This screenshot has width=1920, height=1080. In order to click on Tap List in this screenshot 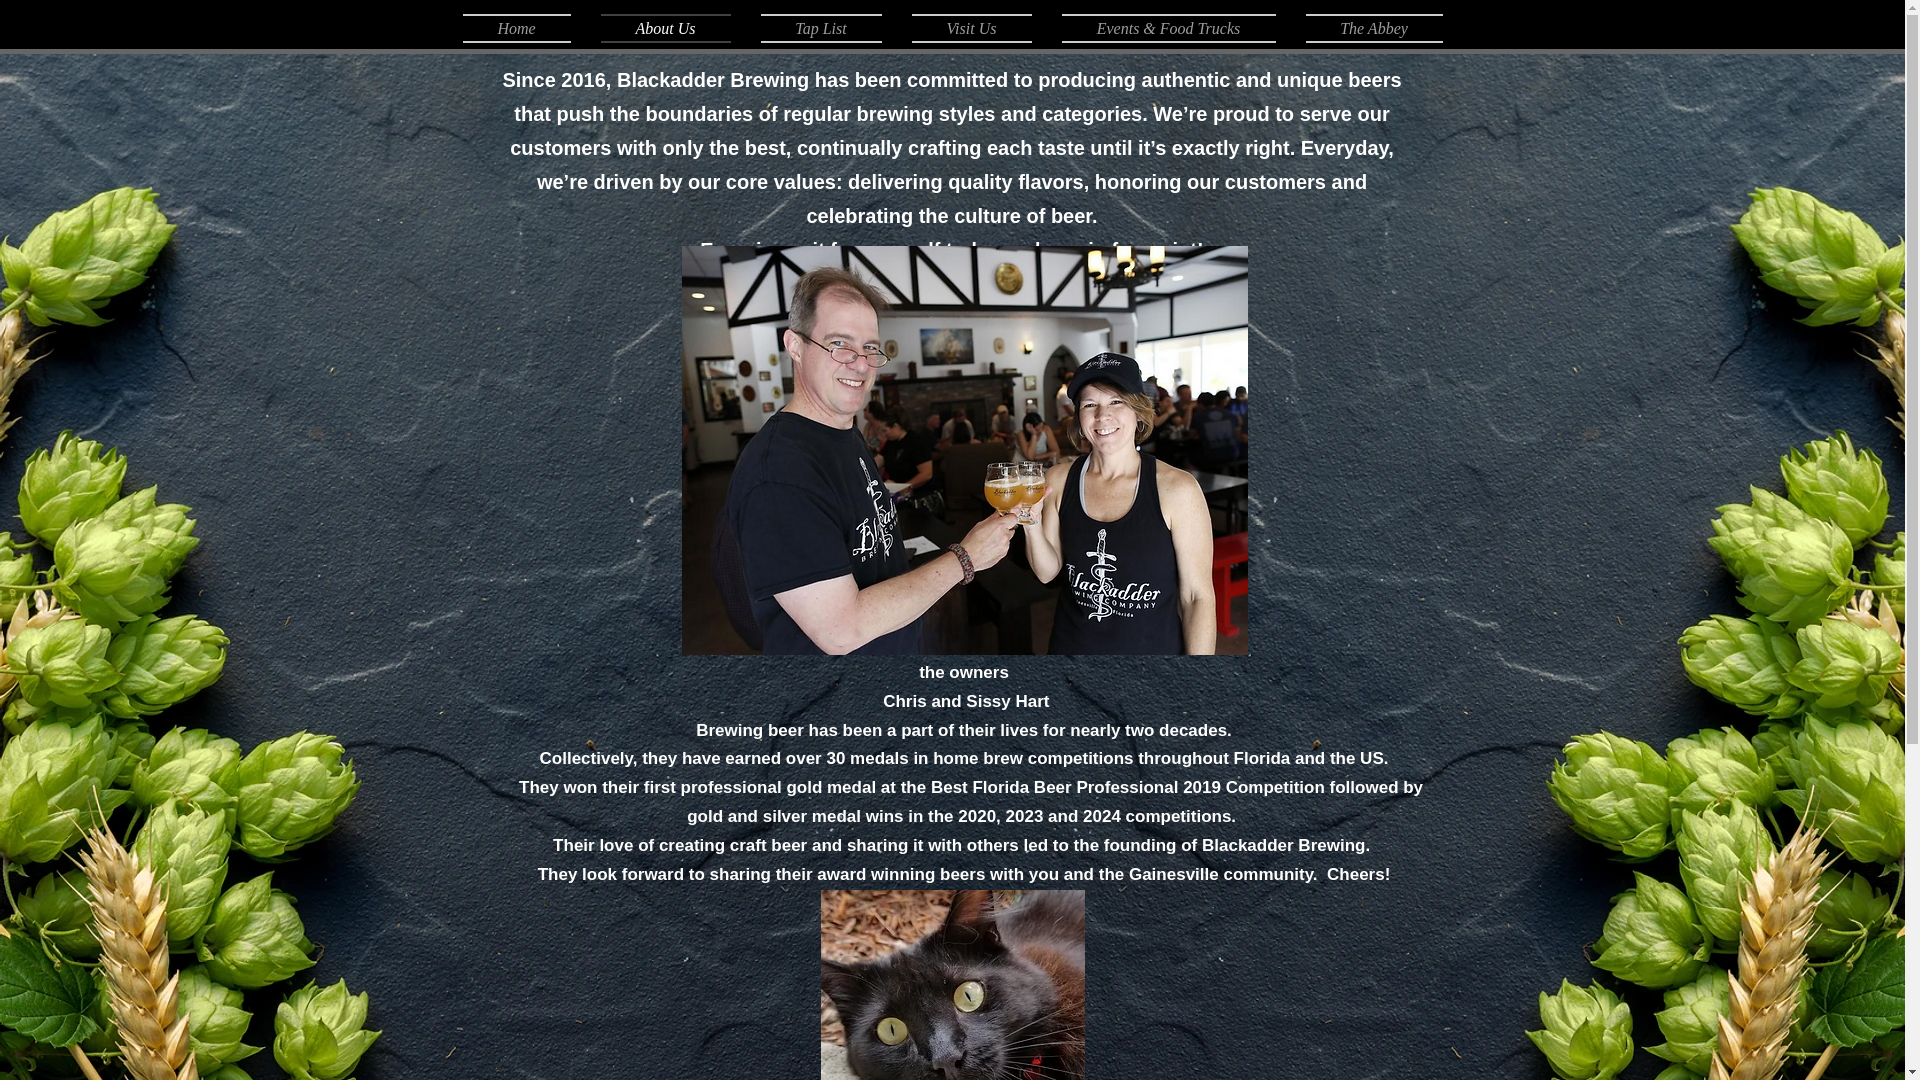, I will do `click(821, 28)`.